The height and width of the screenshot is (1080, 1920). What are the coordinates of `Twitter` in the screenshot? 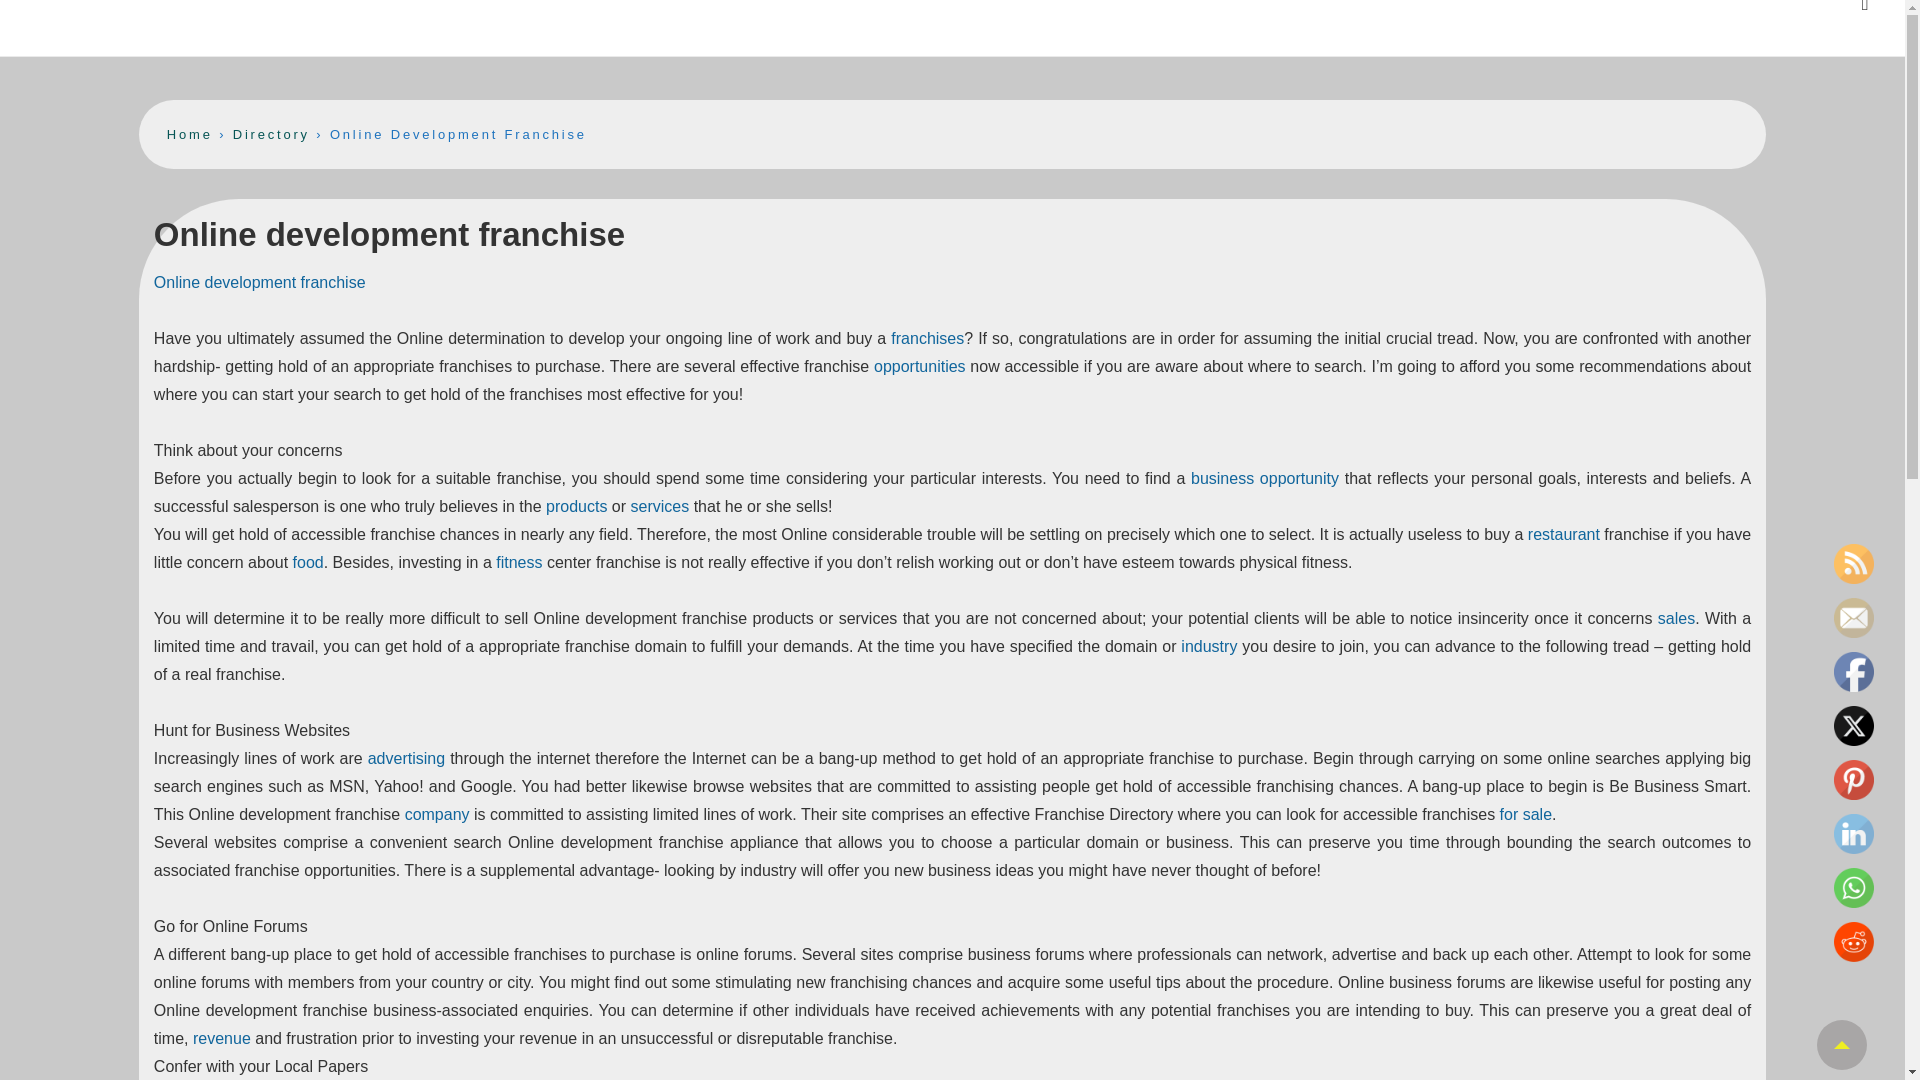 It's located at (1853, 726).